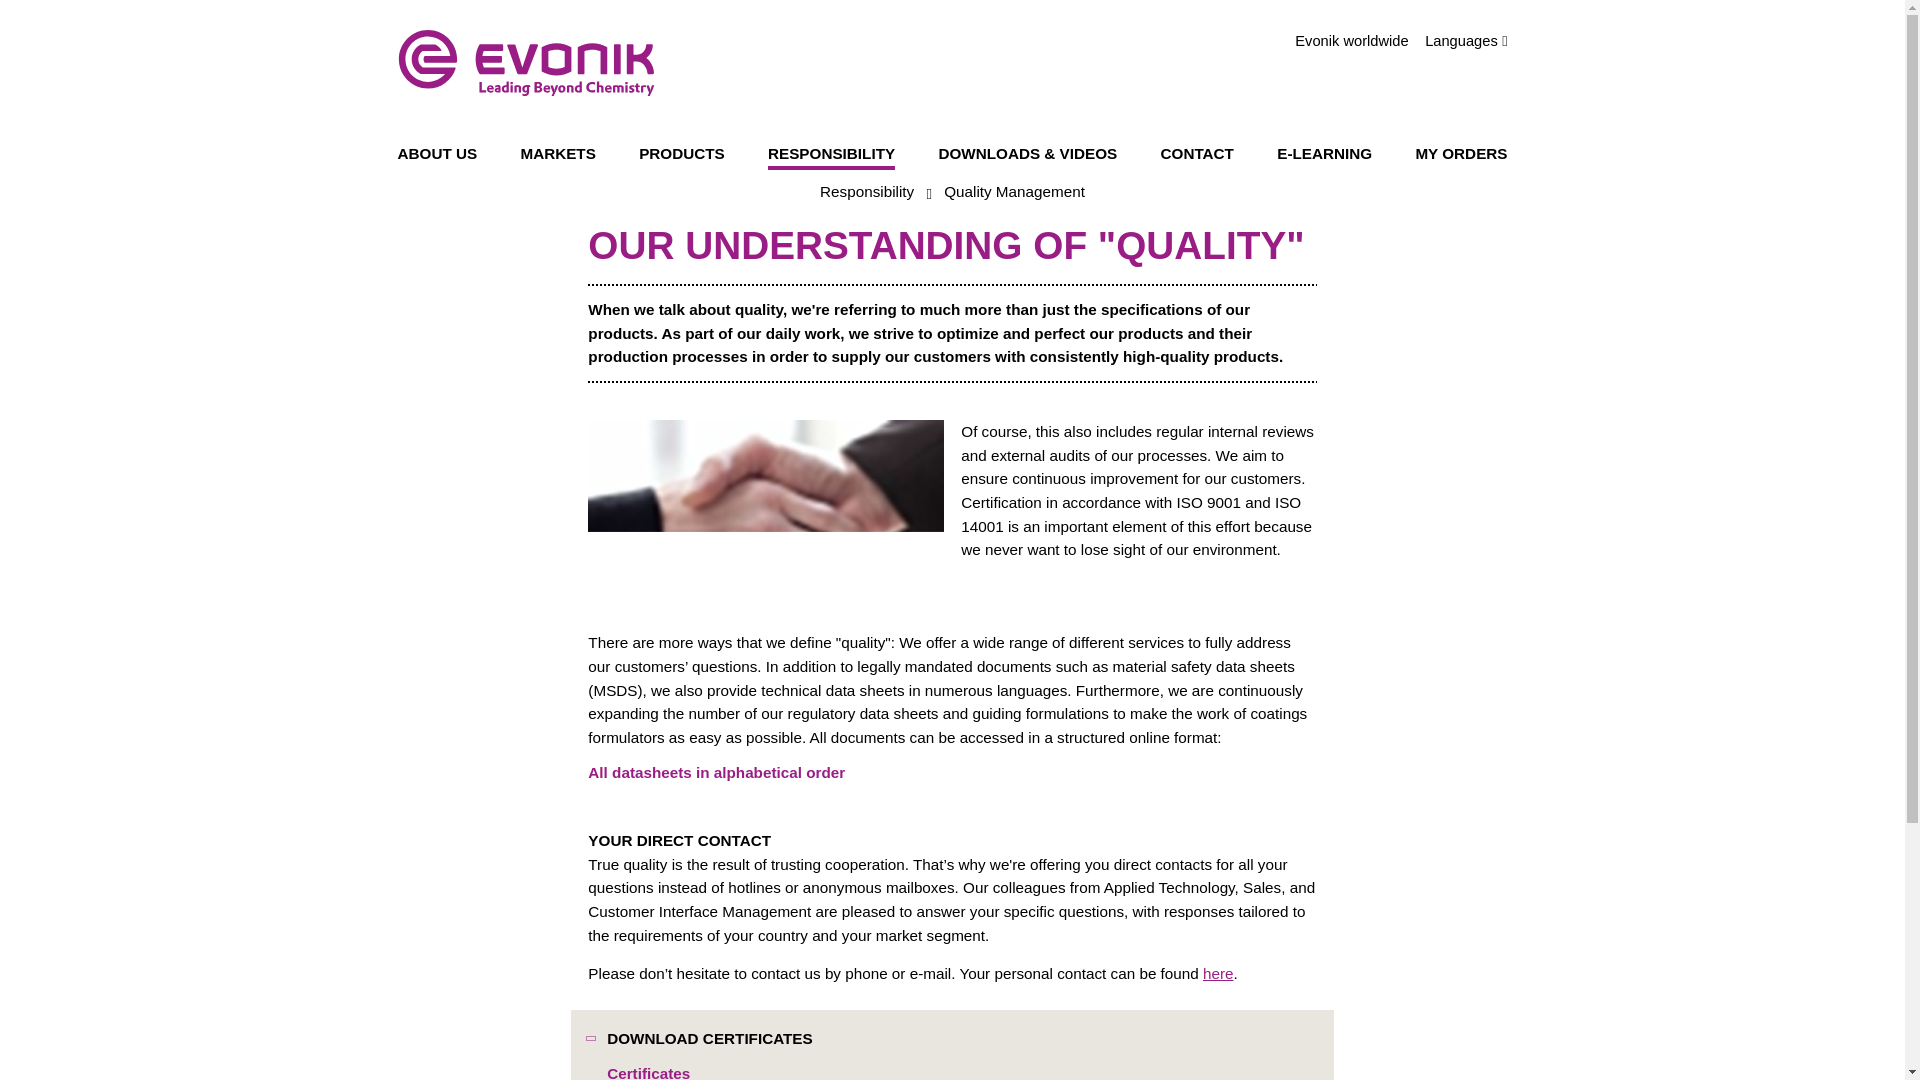 The image size is (1920, 1080). Describe the element at coordinates (558, 156) in the screenshot. I see `Markets` at that location.